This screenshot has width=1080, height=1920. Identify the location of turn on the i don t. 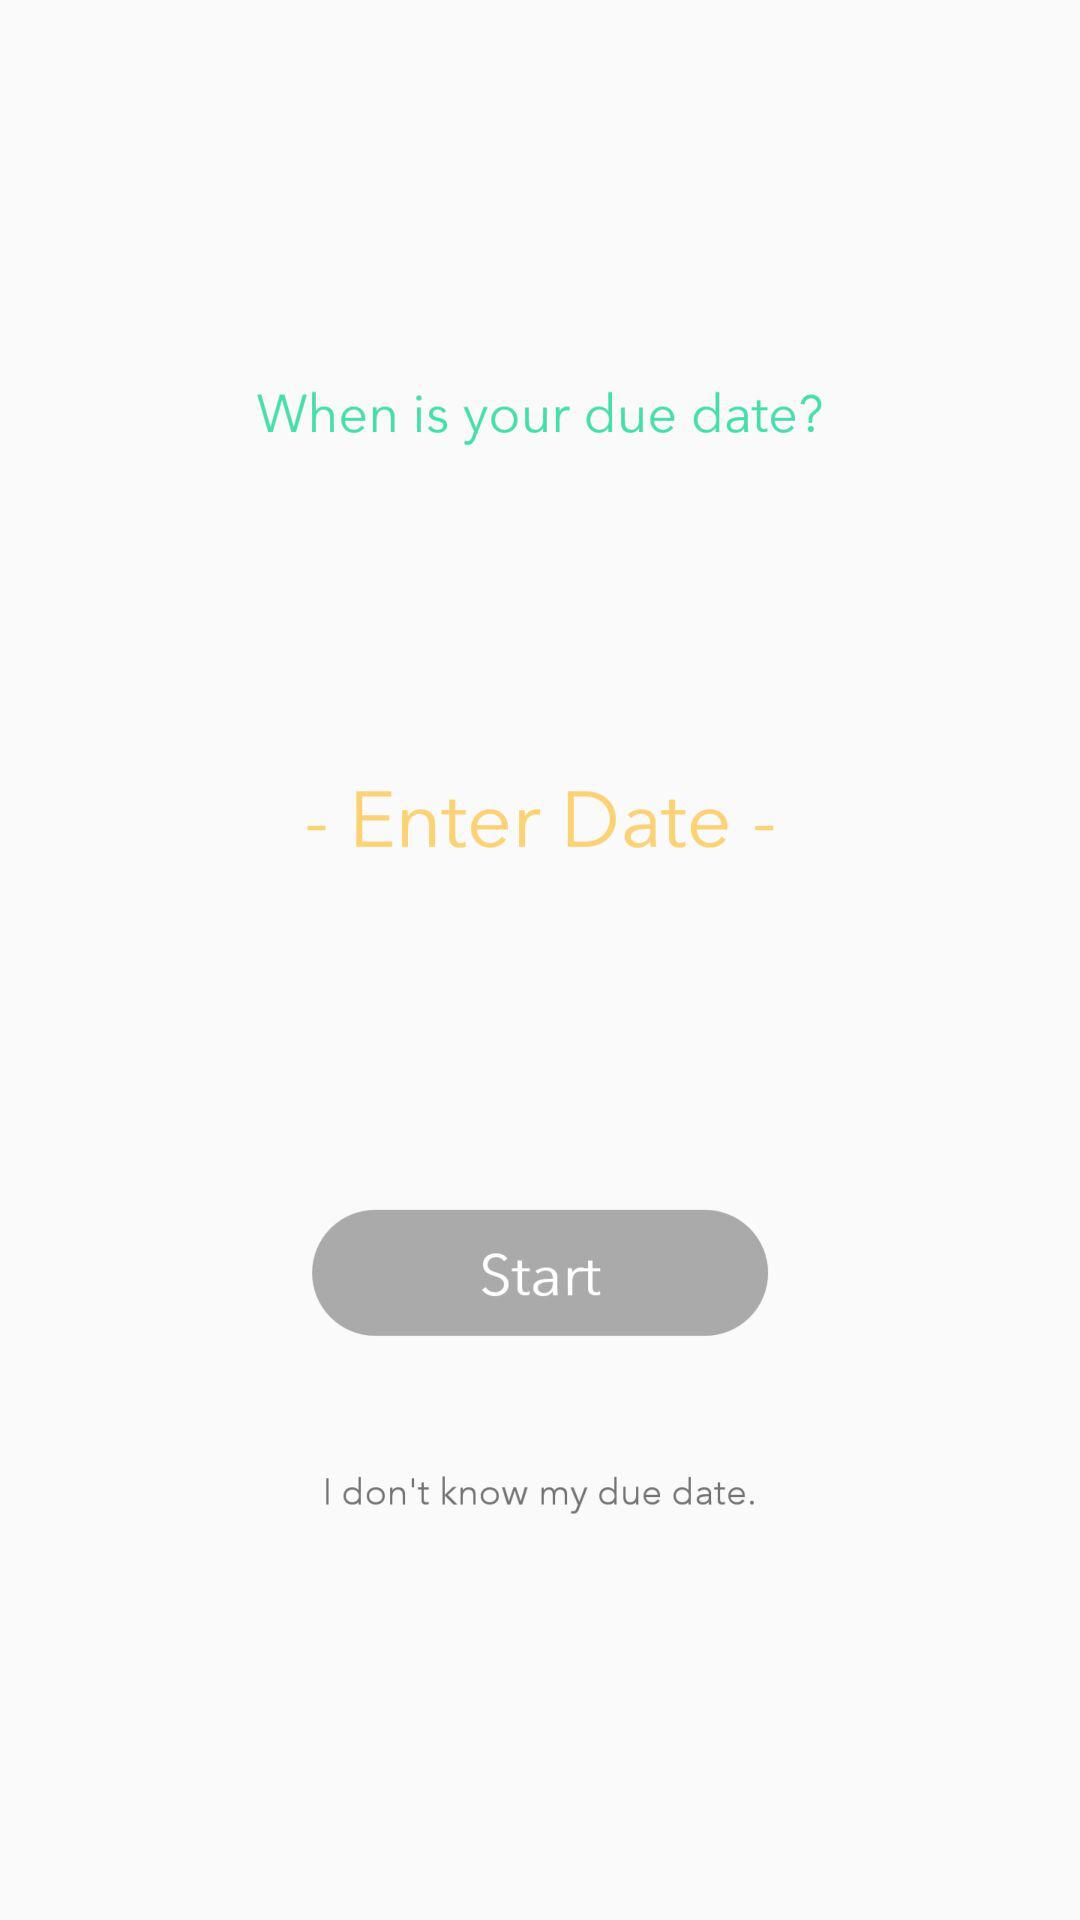
(539, 1490).